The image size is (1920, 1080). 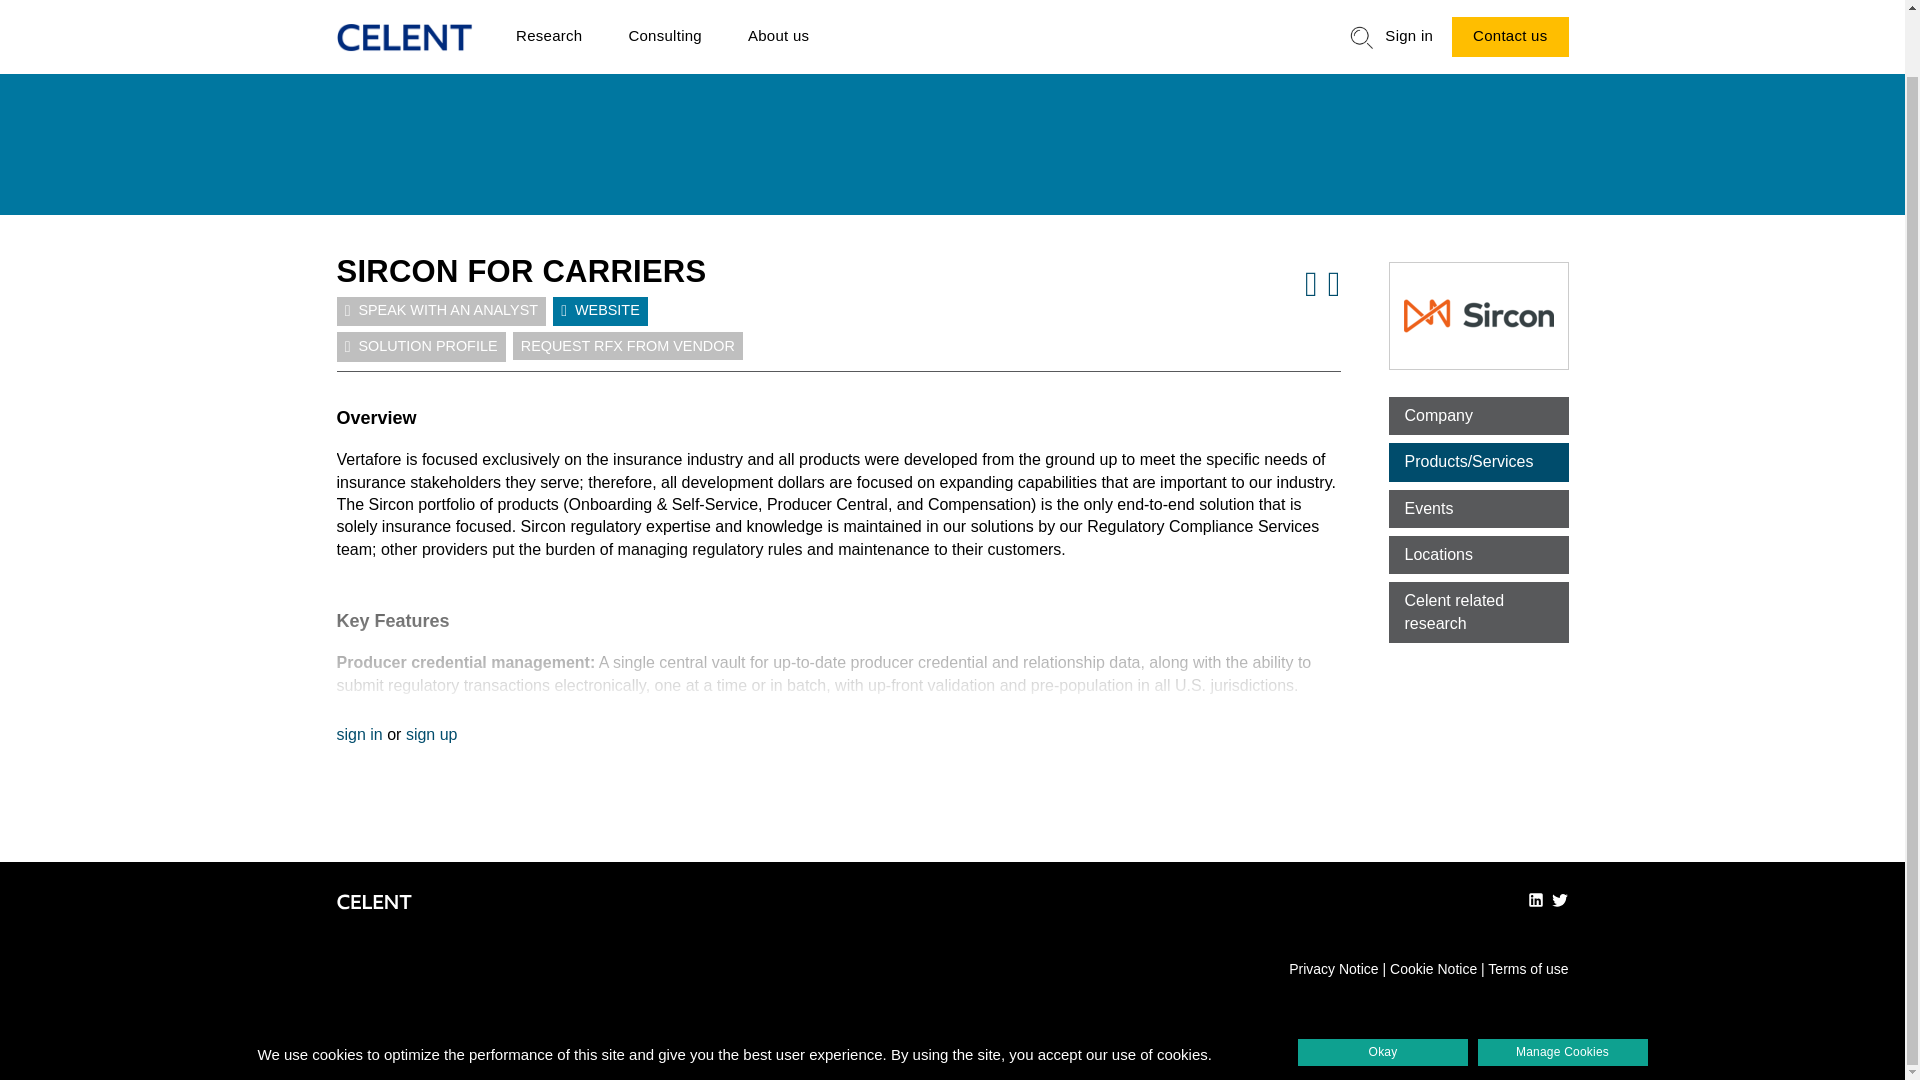 I want to click on search, so click(x=1362, y=11).